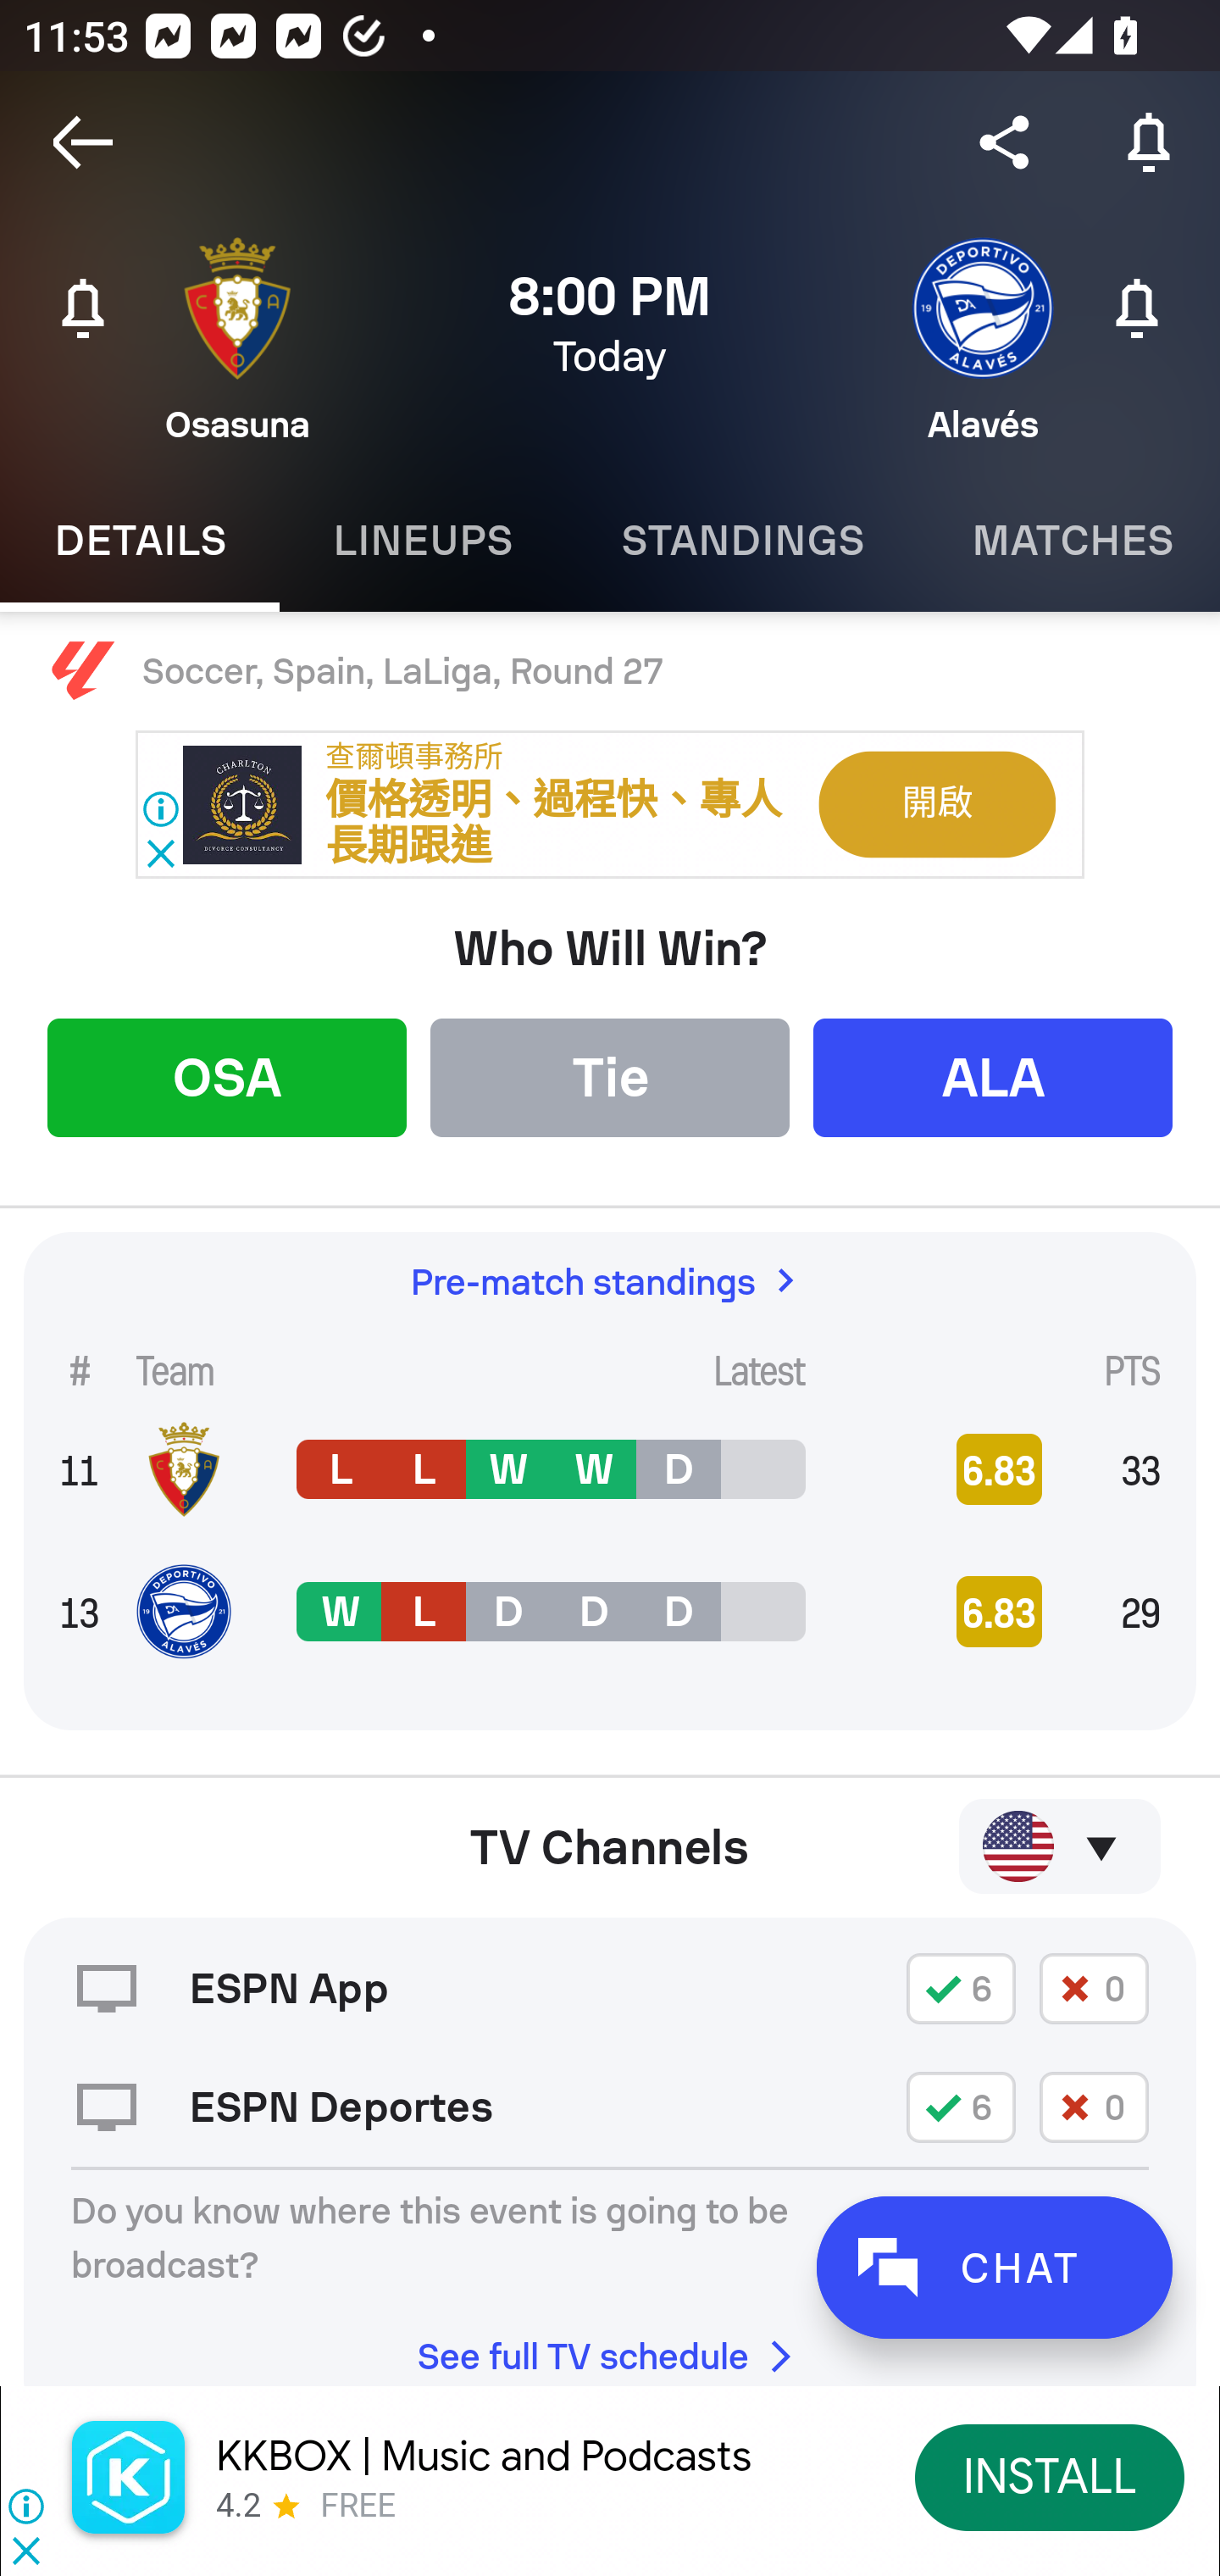 The image size is (1220, 2576). What do you see at coordinates (1051, 2476) in the screenshot?
I see `INSTALL` at bounding box center [1051, 2476].